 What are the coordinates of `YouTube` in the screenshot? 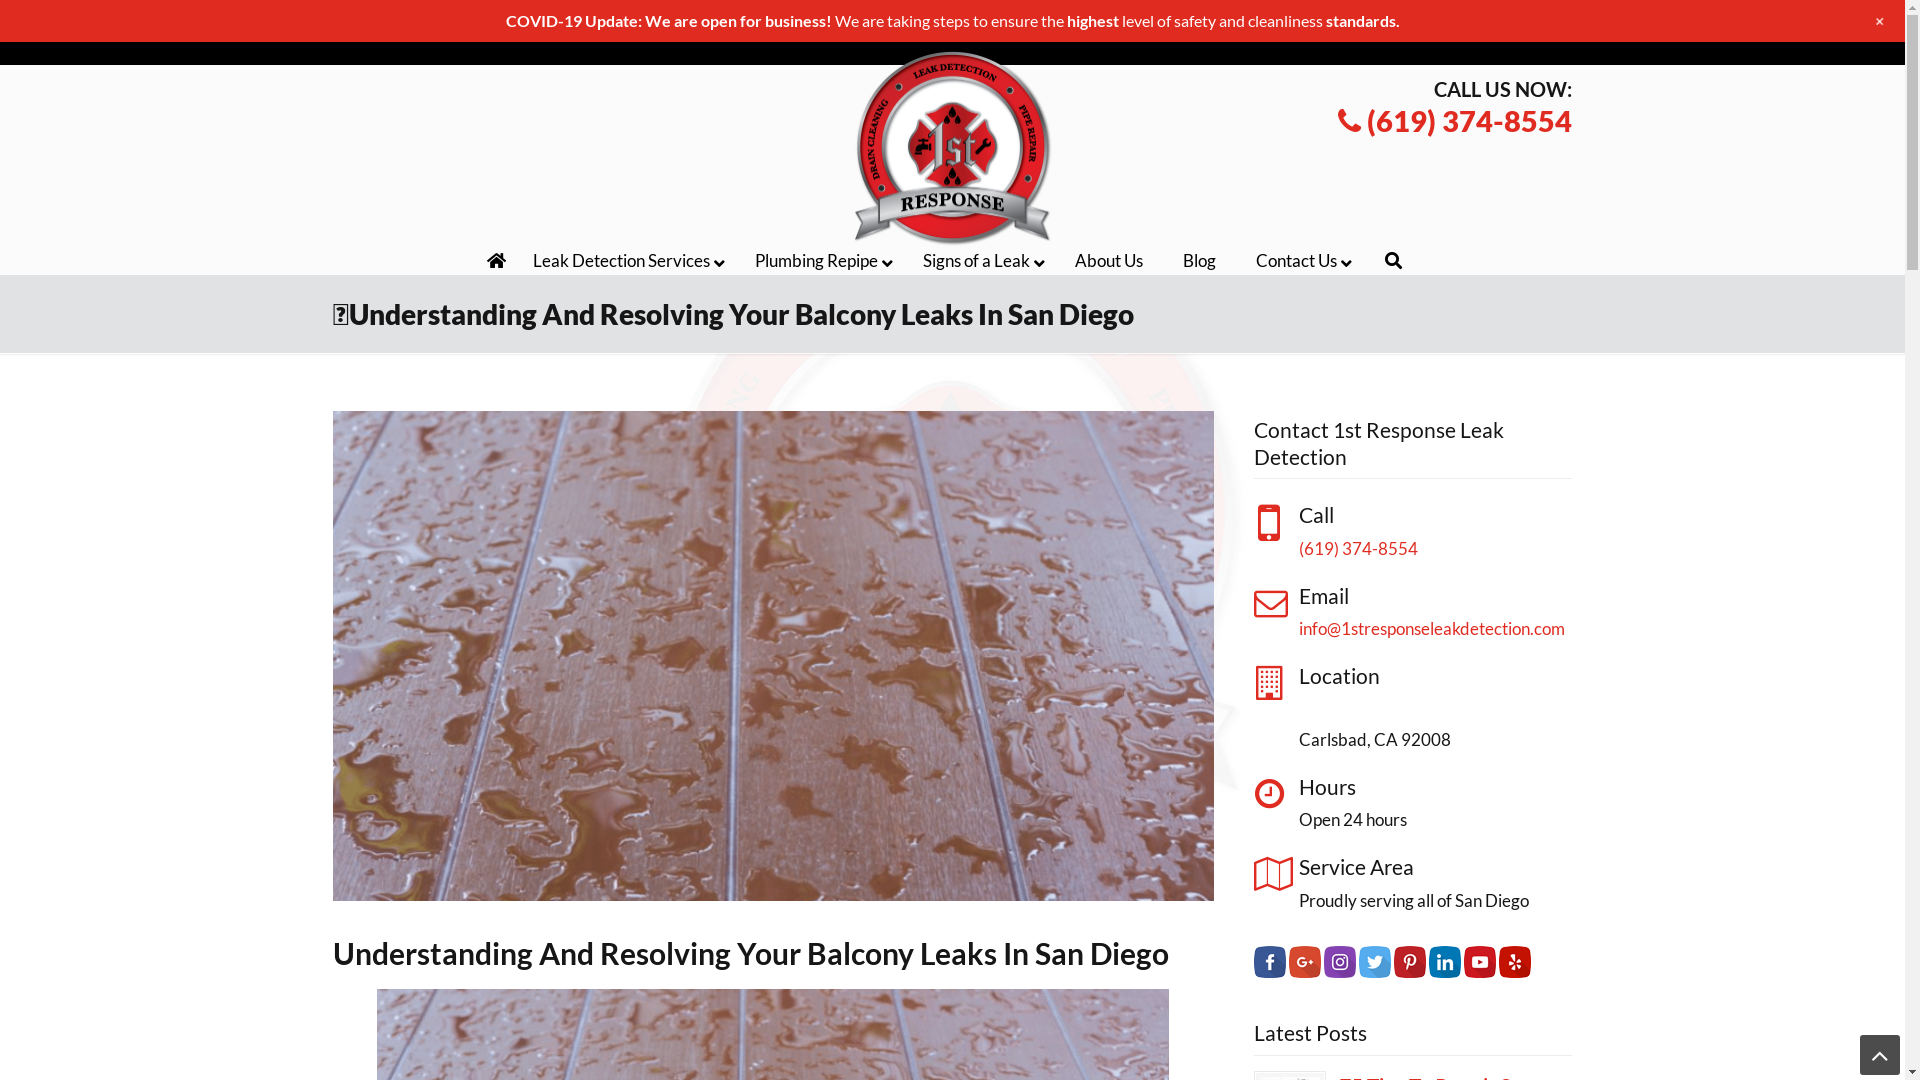 It's located at (1521, 34).